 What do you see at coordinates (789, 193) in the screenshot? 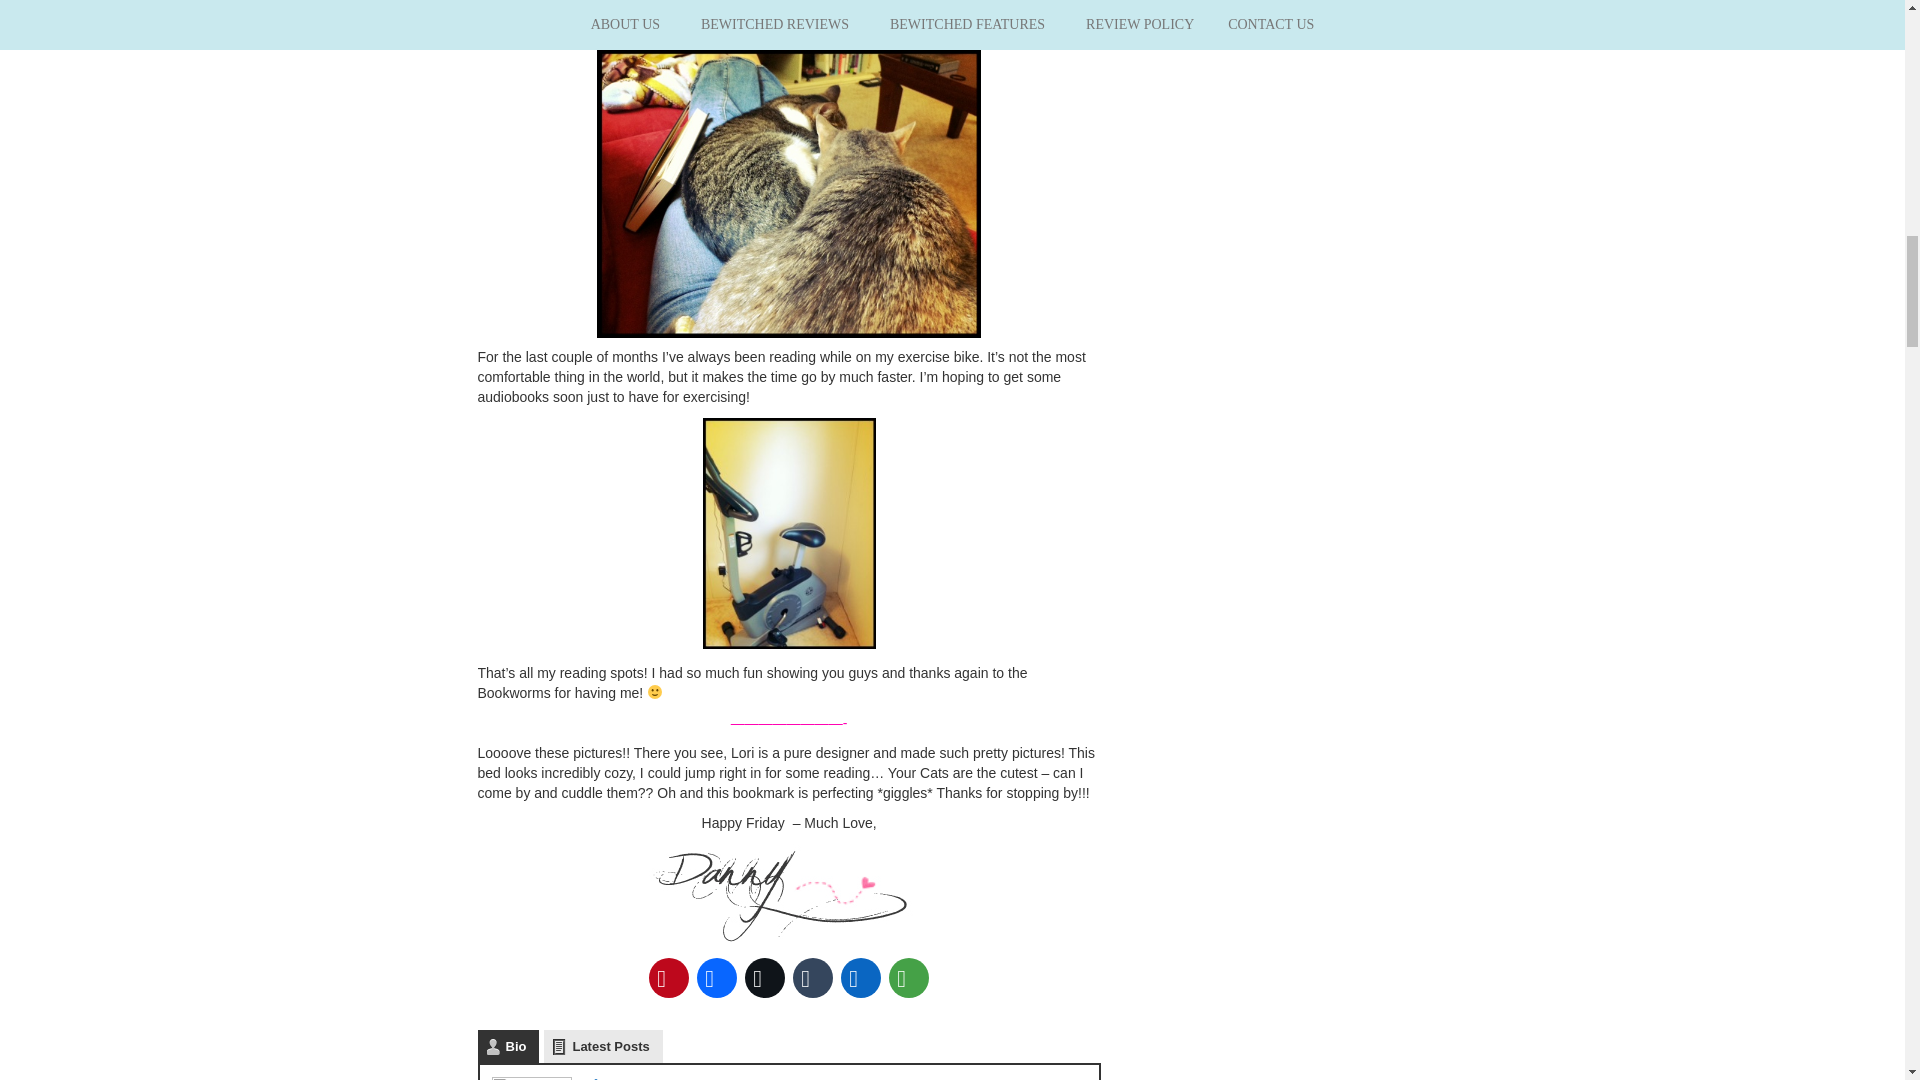
I see `lapcats` at bounding box center [789, 193].